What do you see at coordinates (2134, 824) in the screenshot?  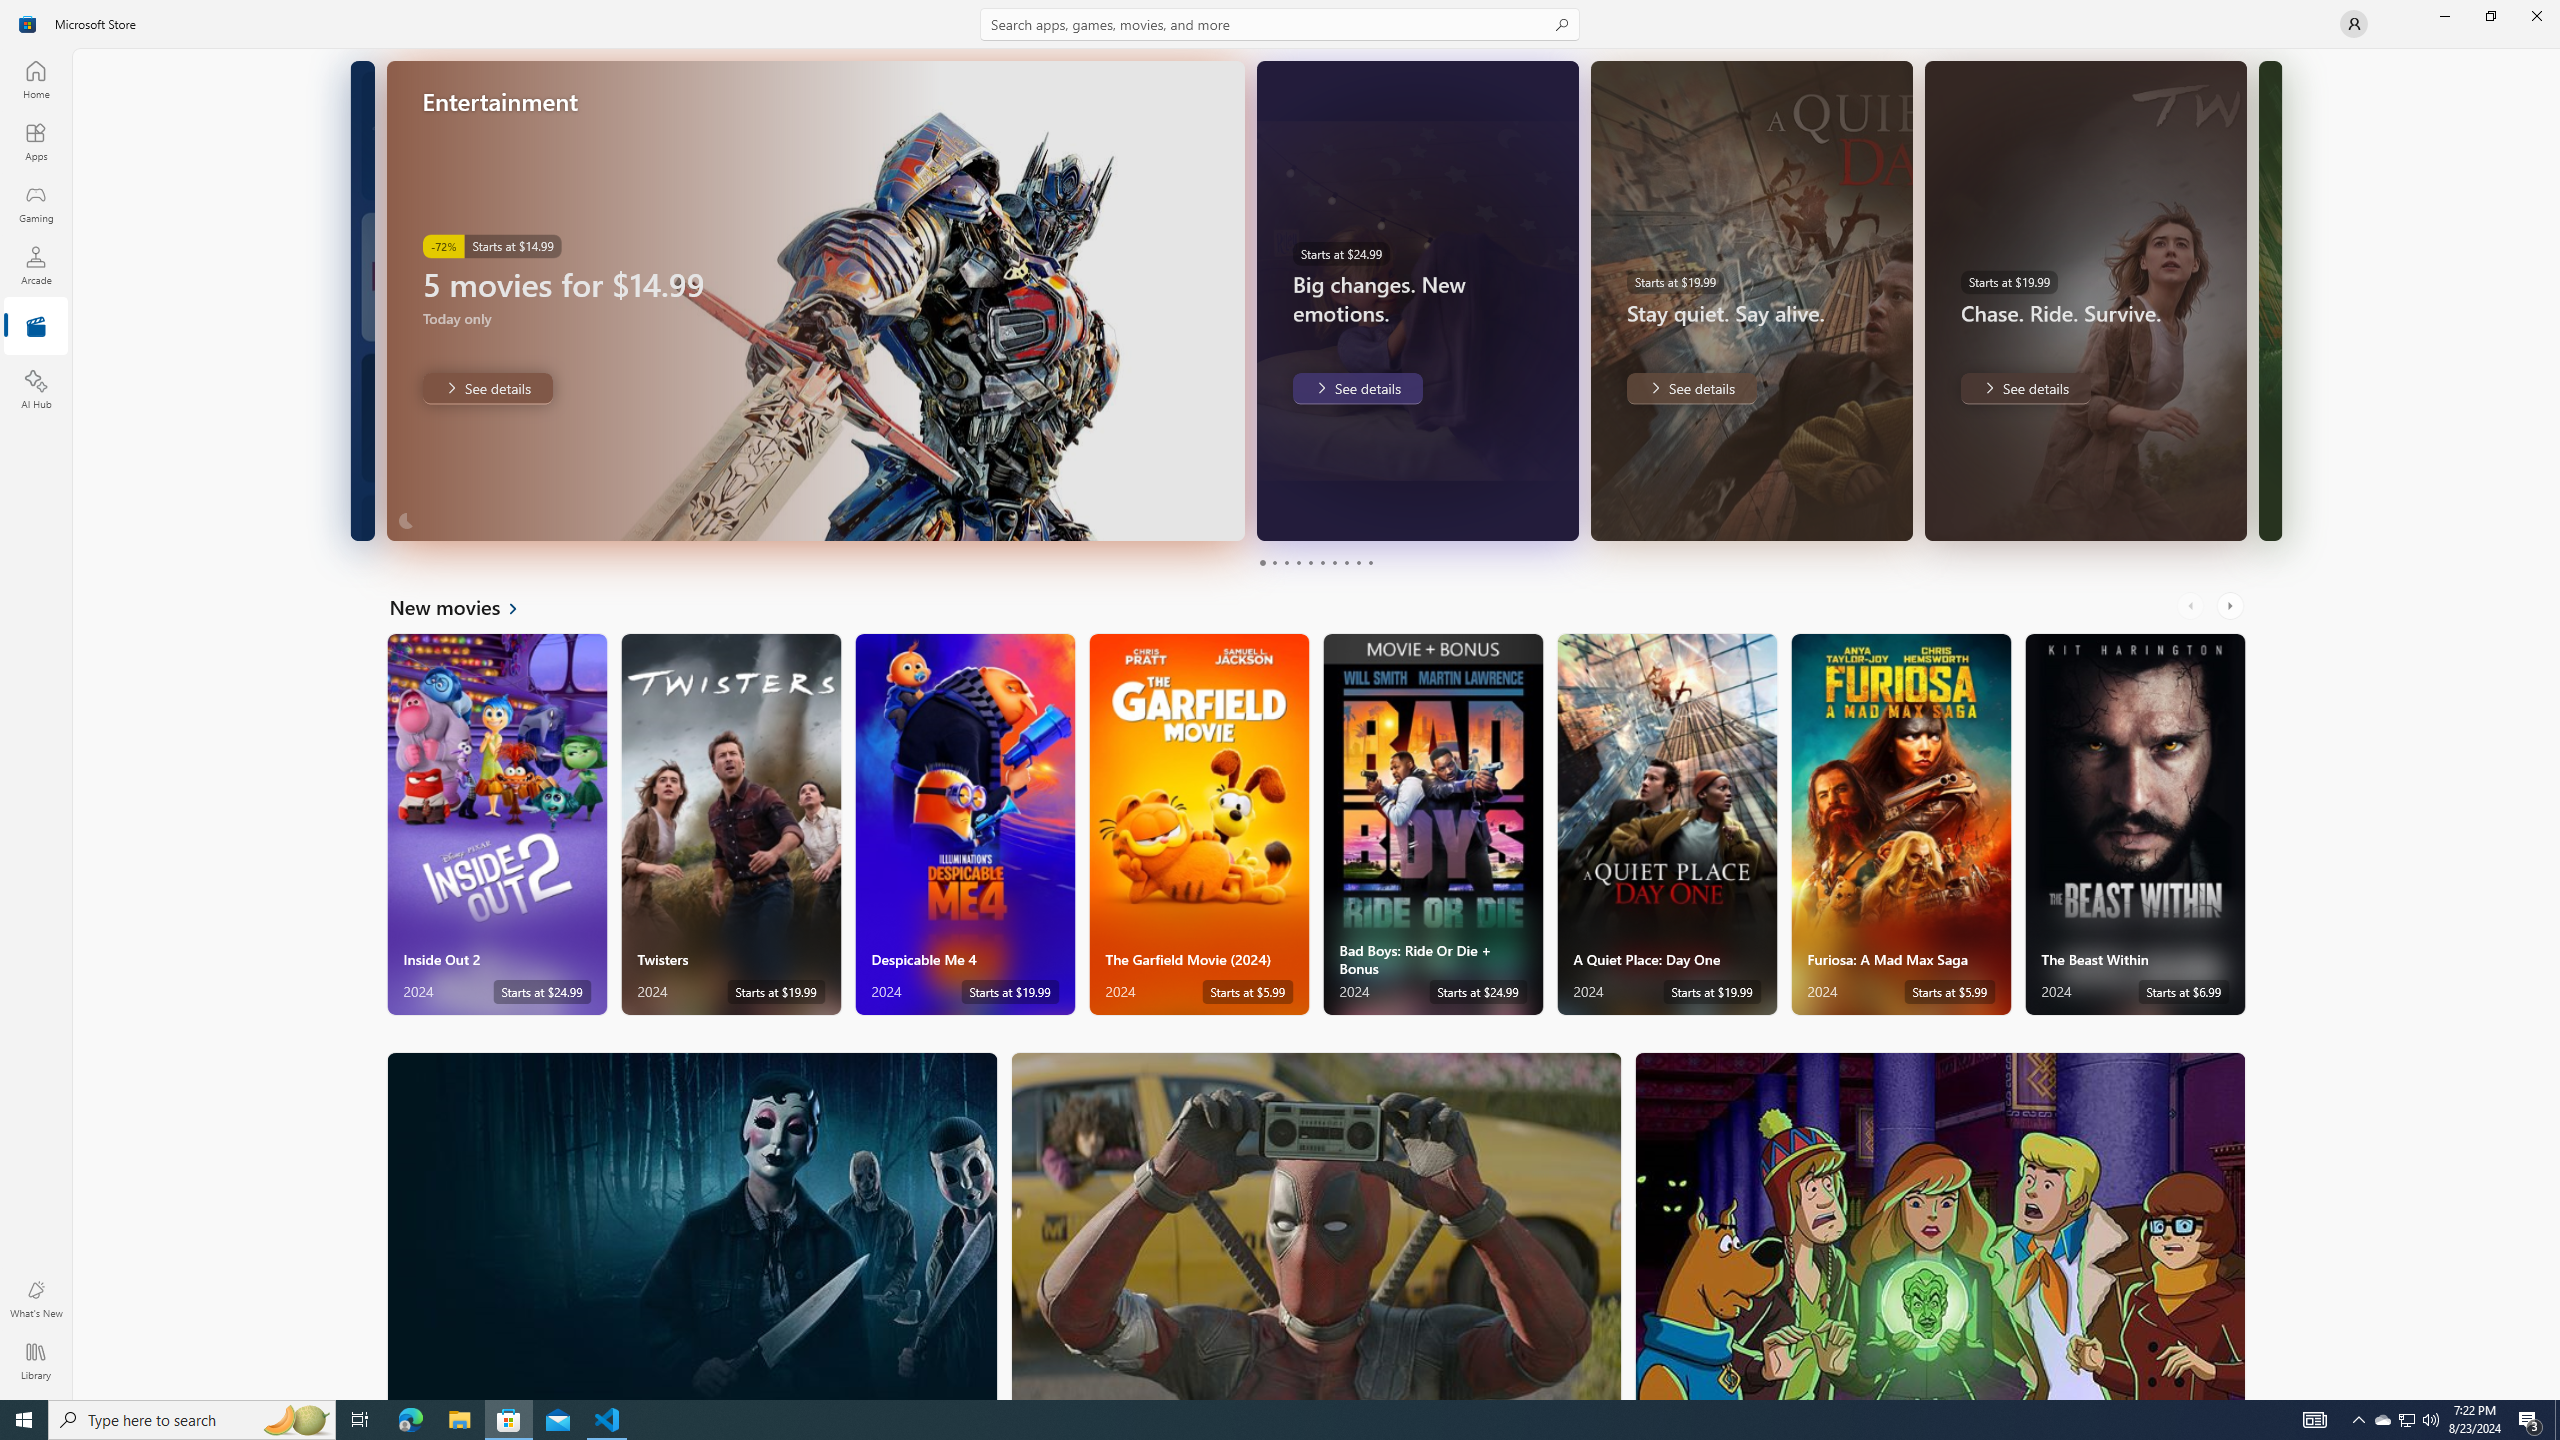 I see `The Beast Within. Starts at $6.99  ` at bounding box center [2134, 824].